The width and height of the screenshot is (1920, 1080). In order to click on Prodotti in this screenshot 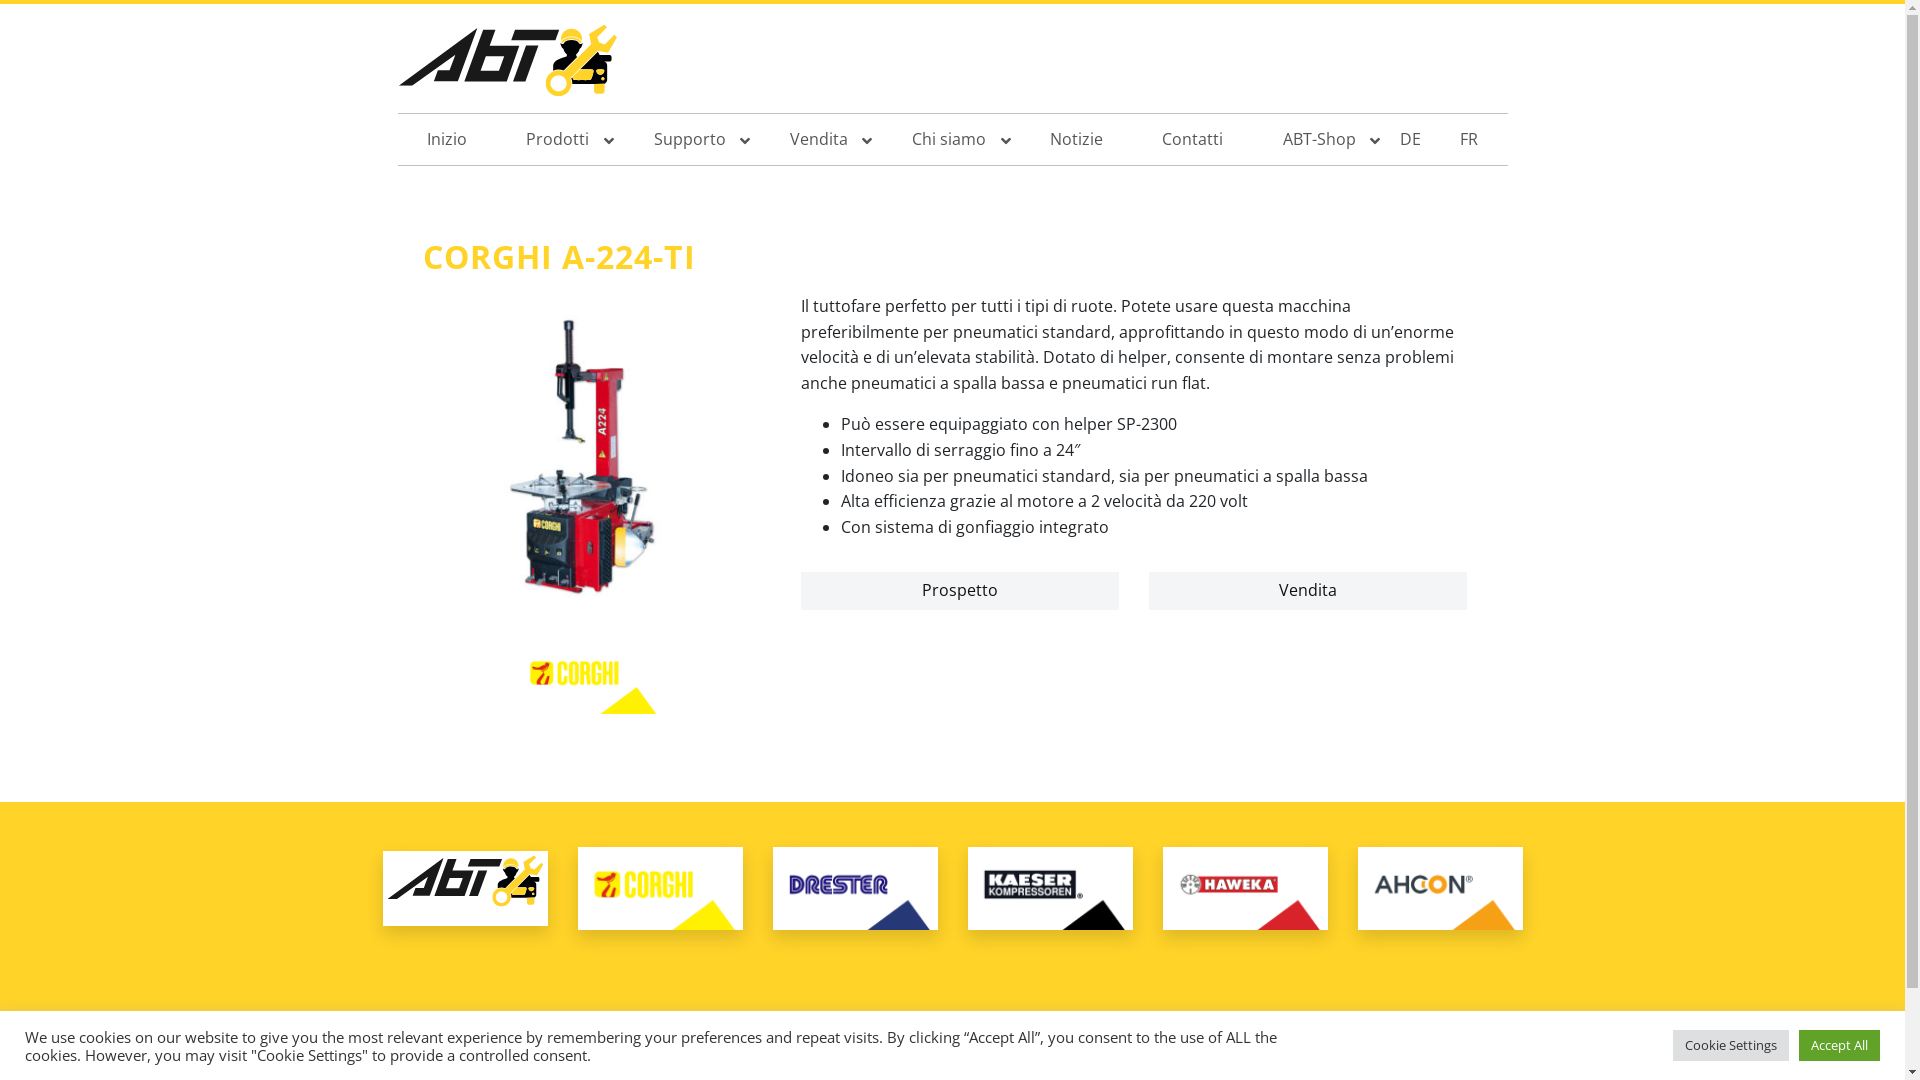, I will do `click(560, 140)`.